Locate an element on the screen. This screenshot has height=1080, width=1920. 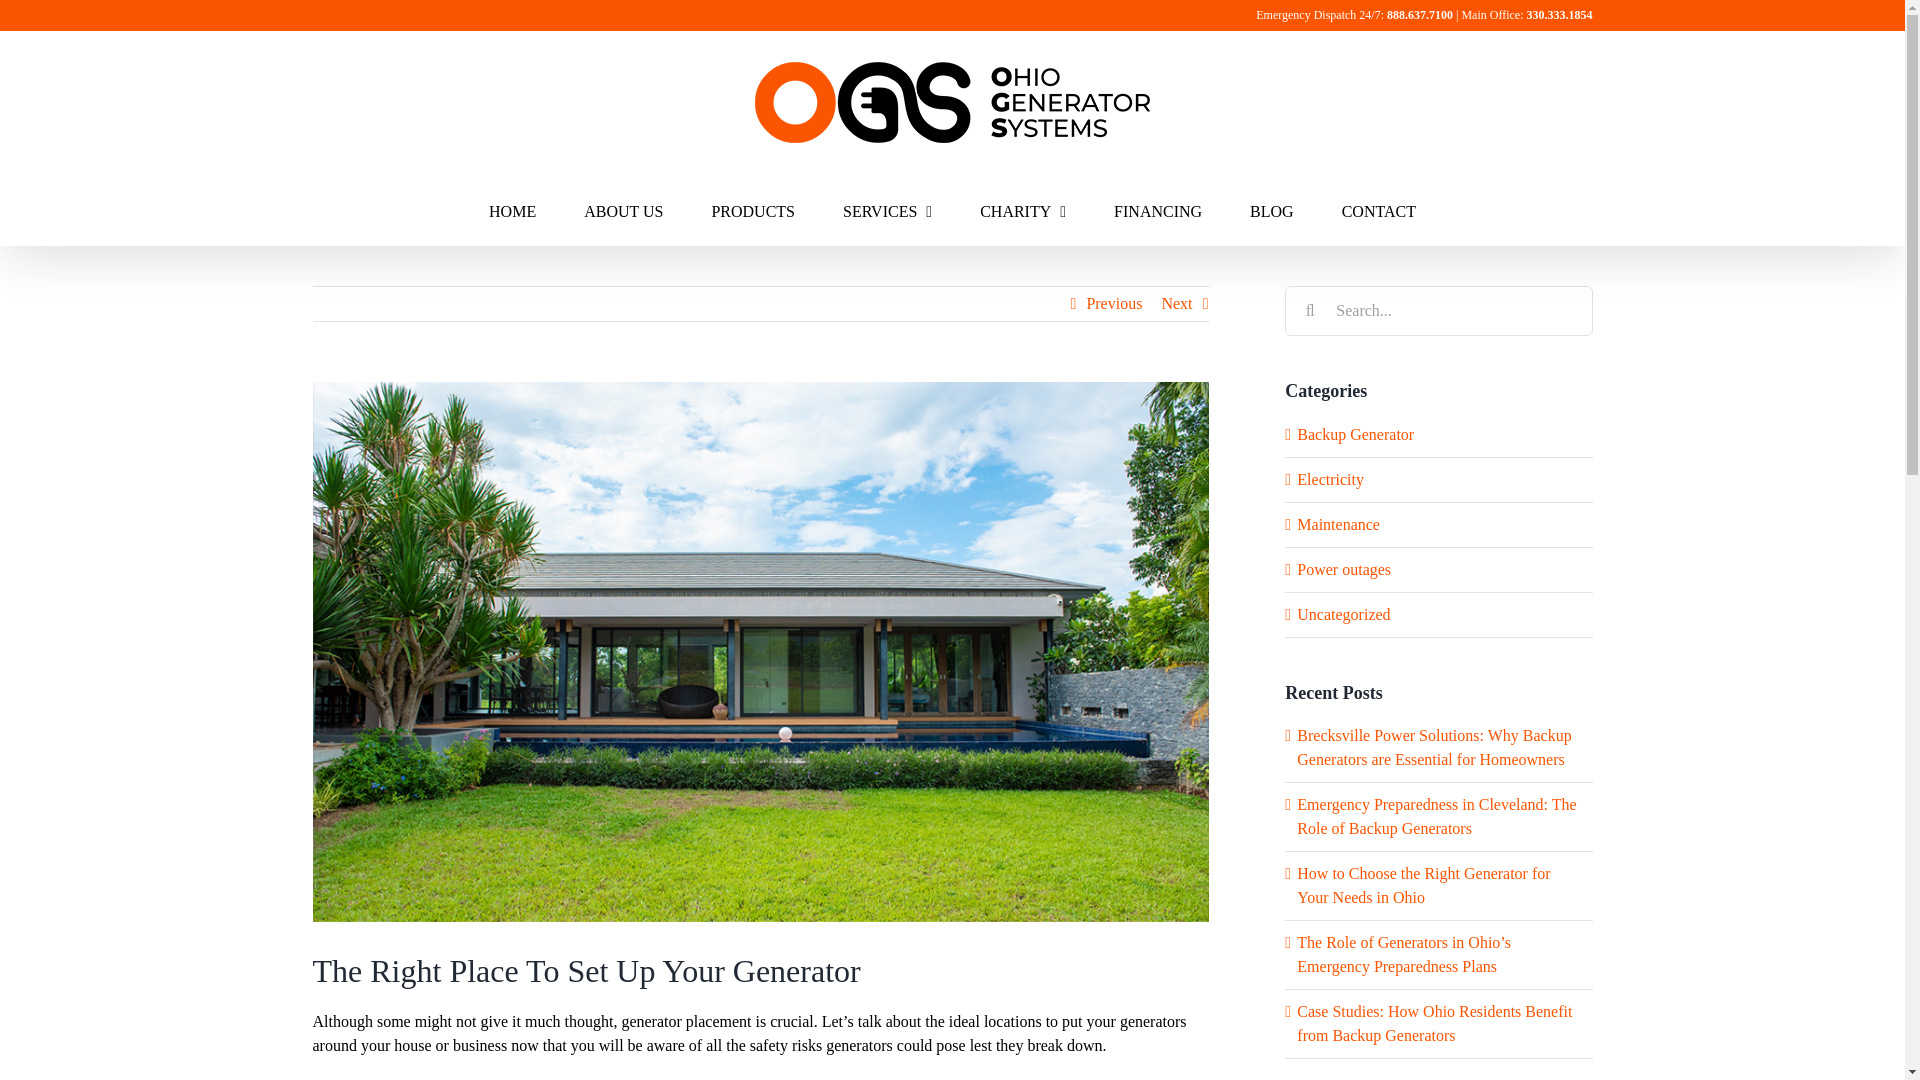
Next is located at coordinates (1176, 304).